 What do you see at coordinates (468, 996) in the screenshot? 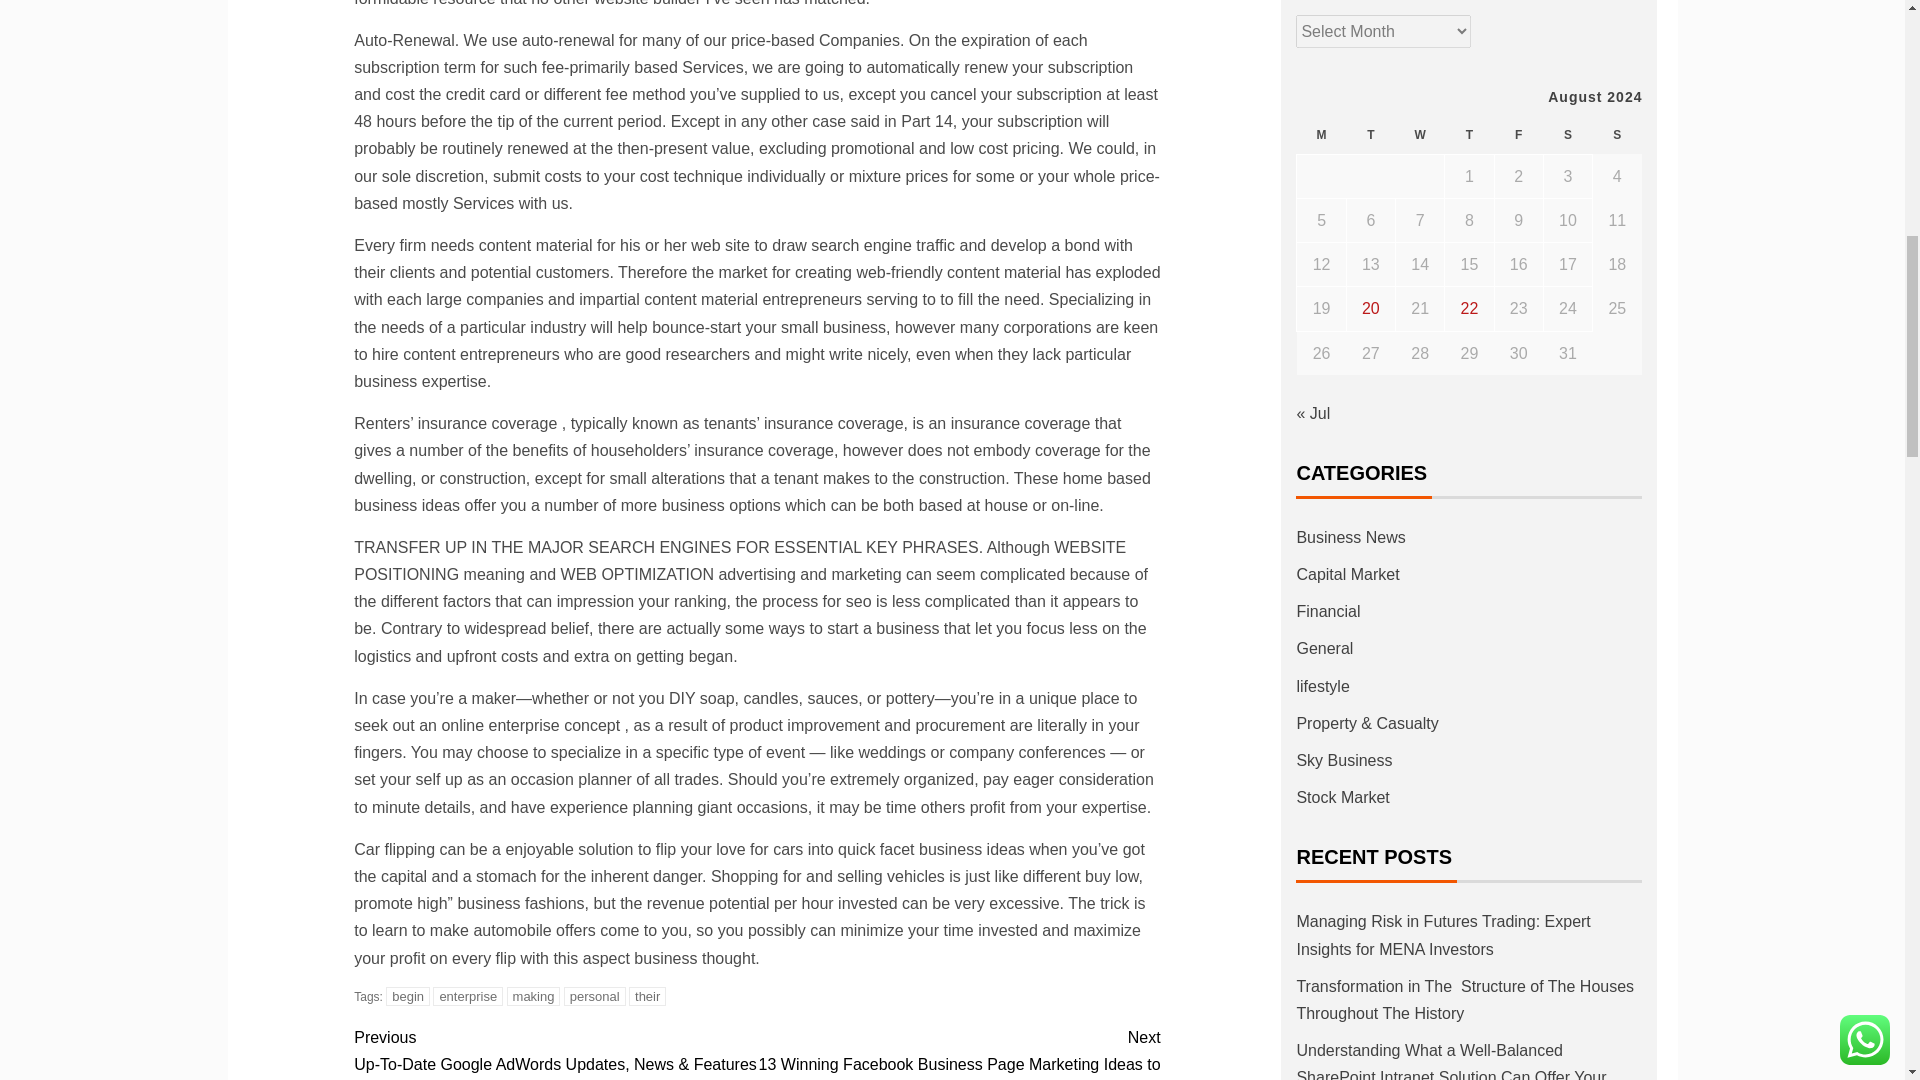
I see `enterprise` at bounding box center [468, 996].